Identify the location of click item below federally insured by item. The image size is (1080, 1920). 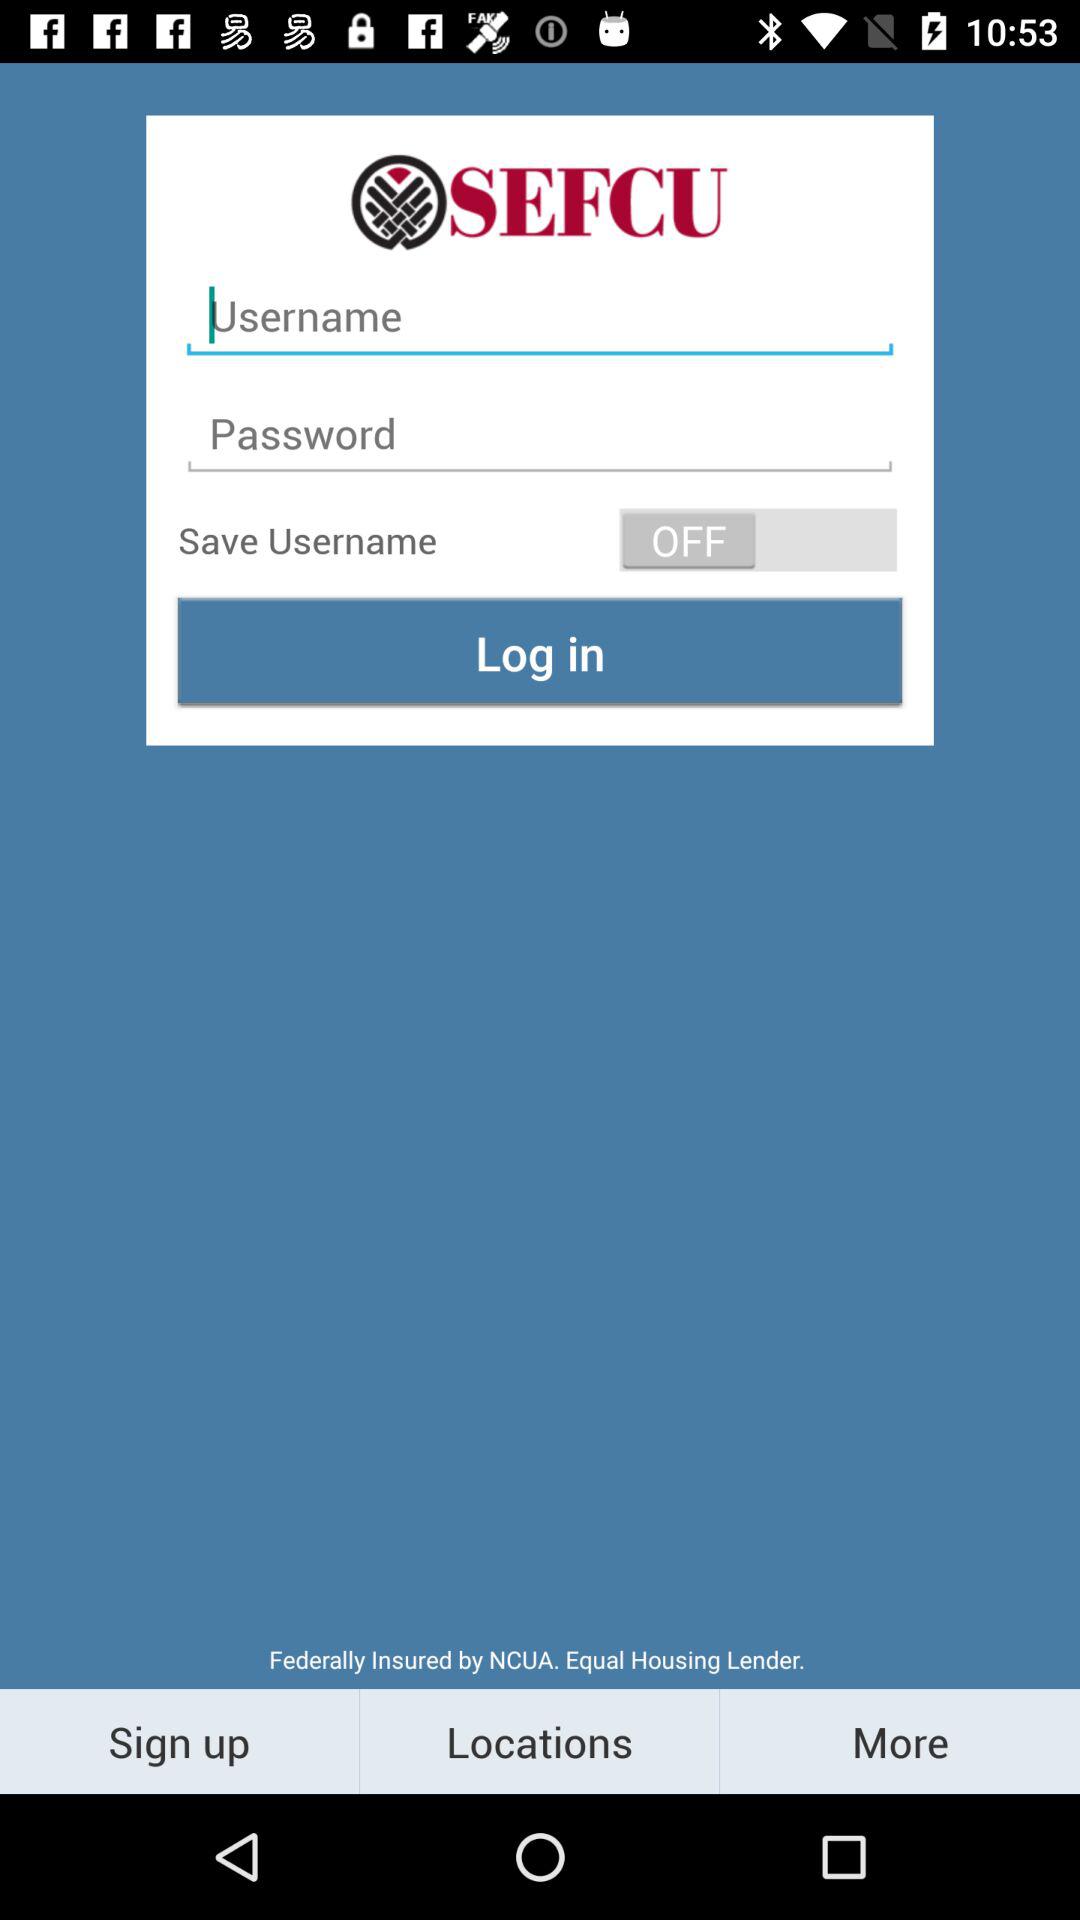
(540, 1740).